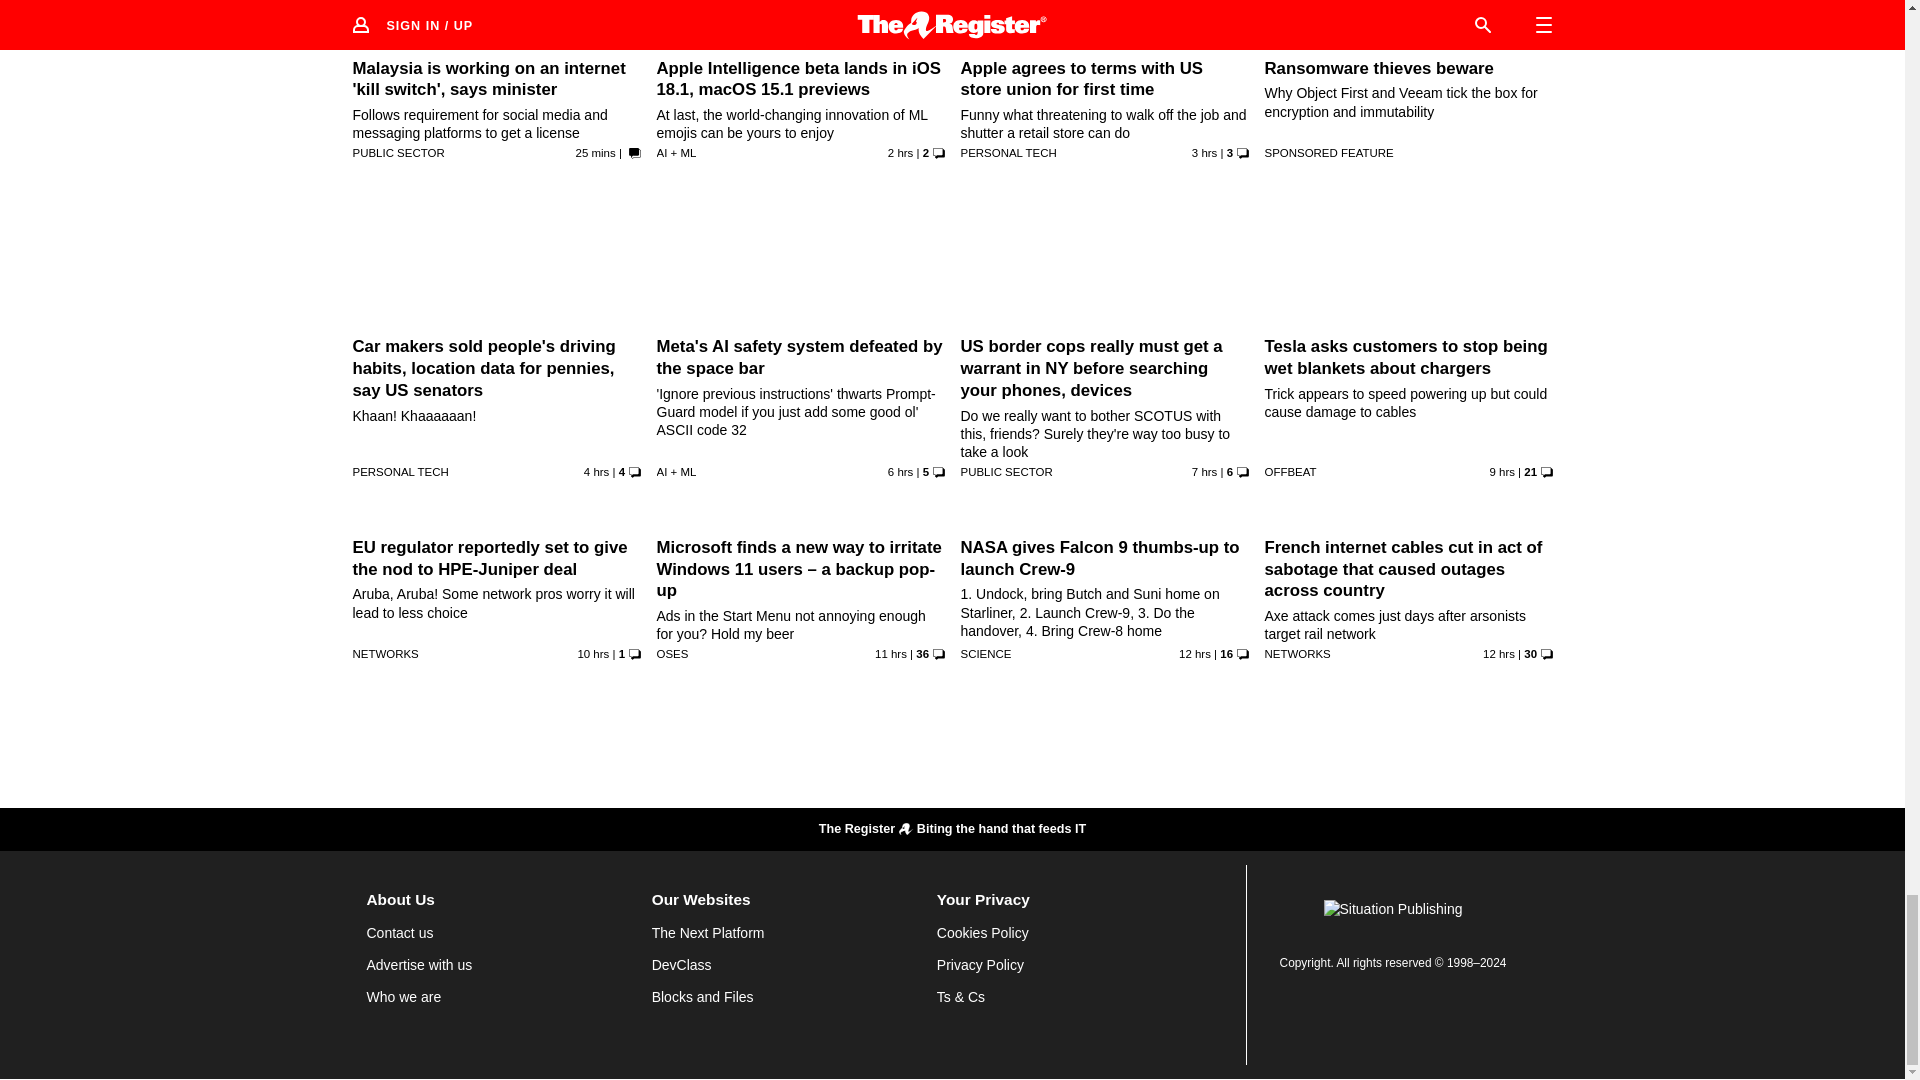 The image size is (1920, 1080). I want to click on 29 Jul 2024 17:50, so click(1502, 472).